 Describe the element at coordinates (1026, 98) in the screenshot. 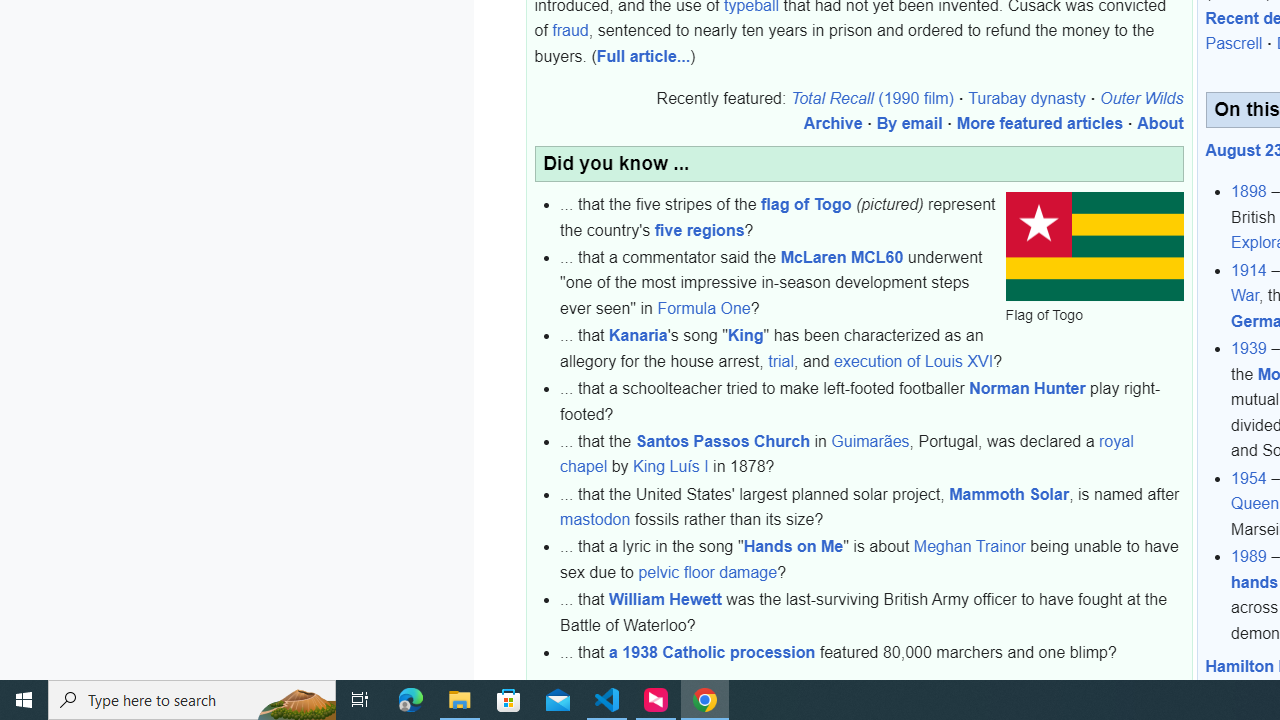

I see `Turabay dynasty` at that location.